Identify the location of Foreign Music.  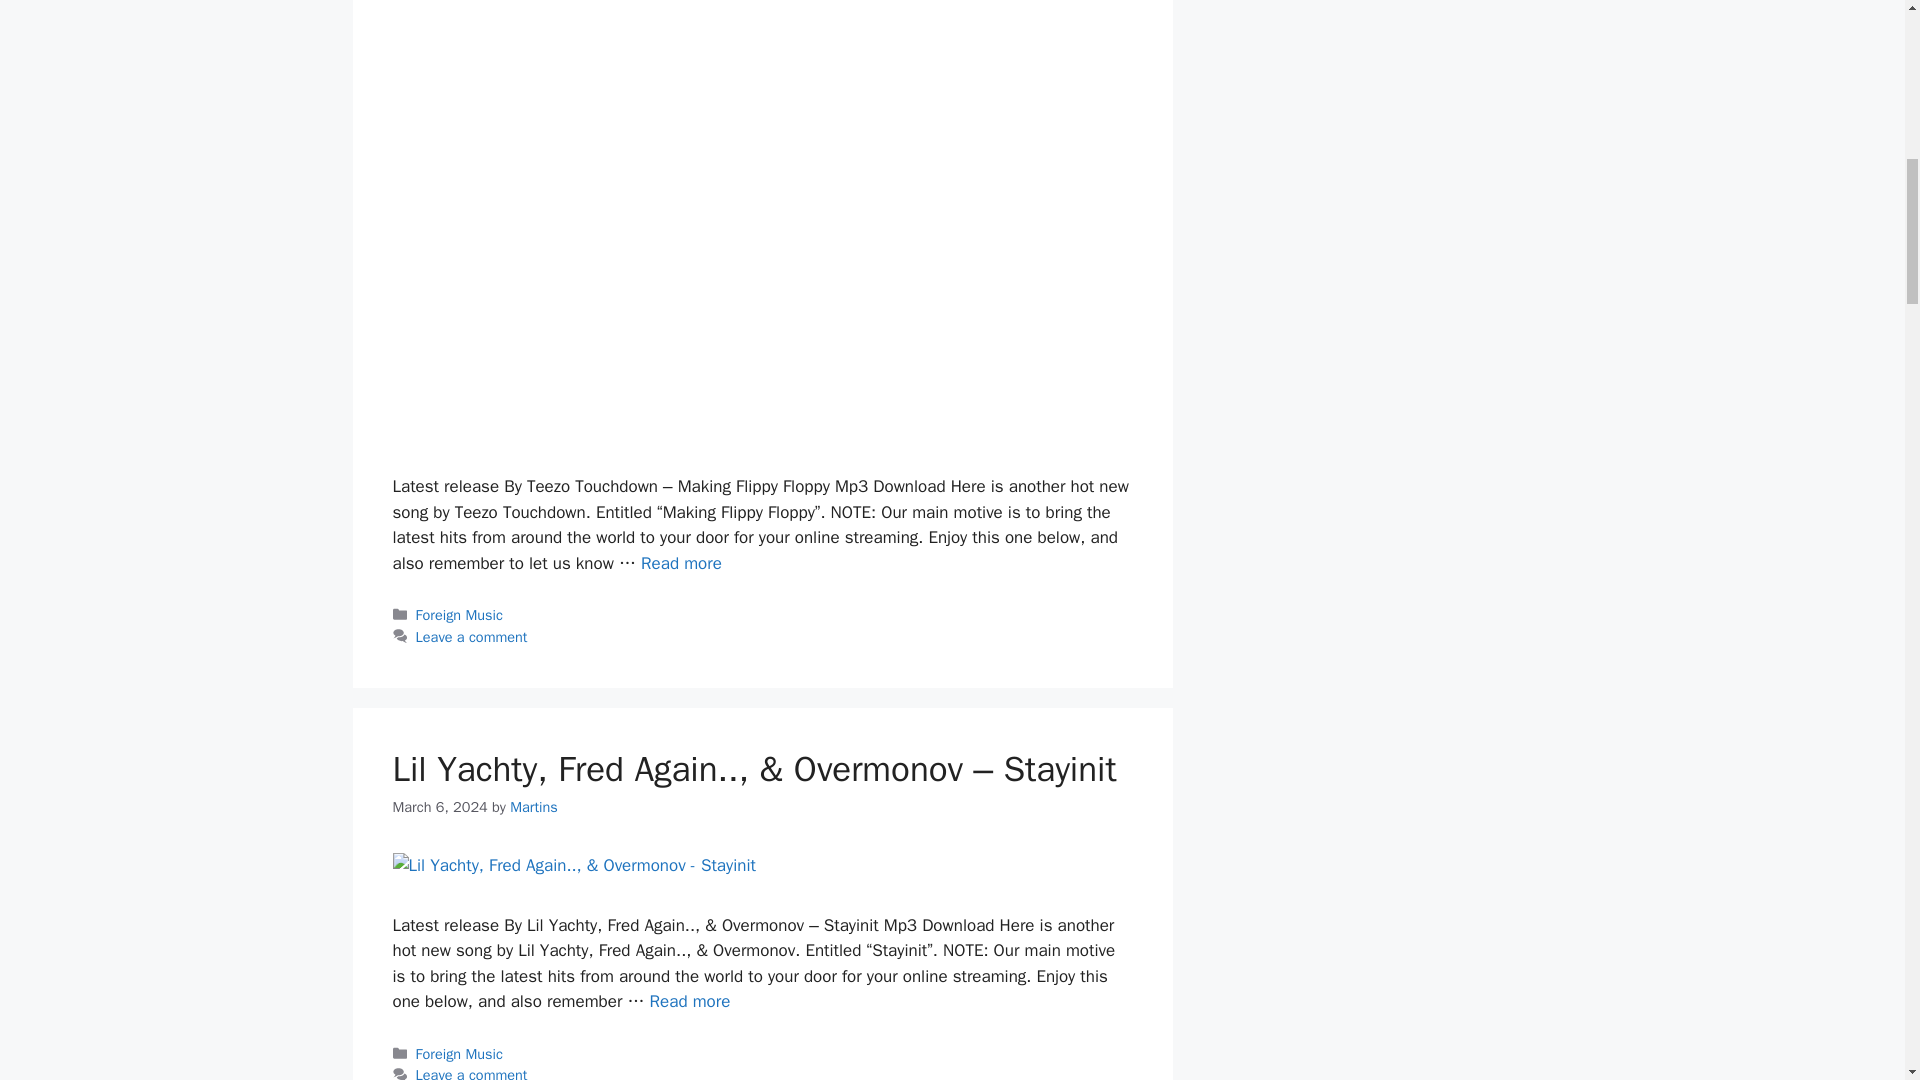
(460, 1054).